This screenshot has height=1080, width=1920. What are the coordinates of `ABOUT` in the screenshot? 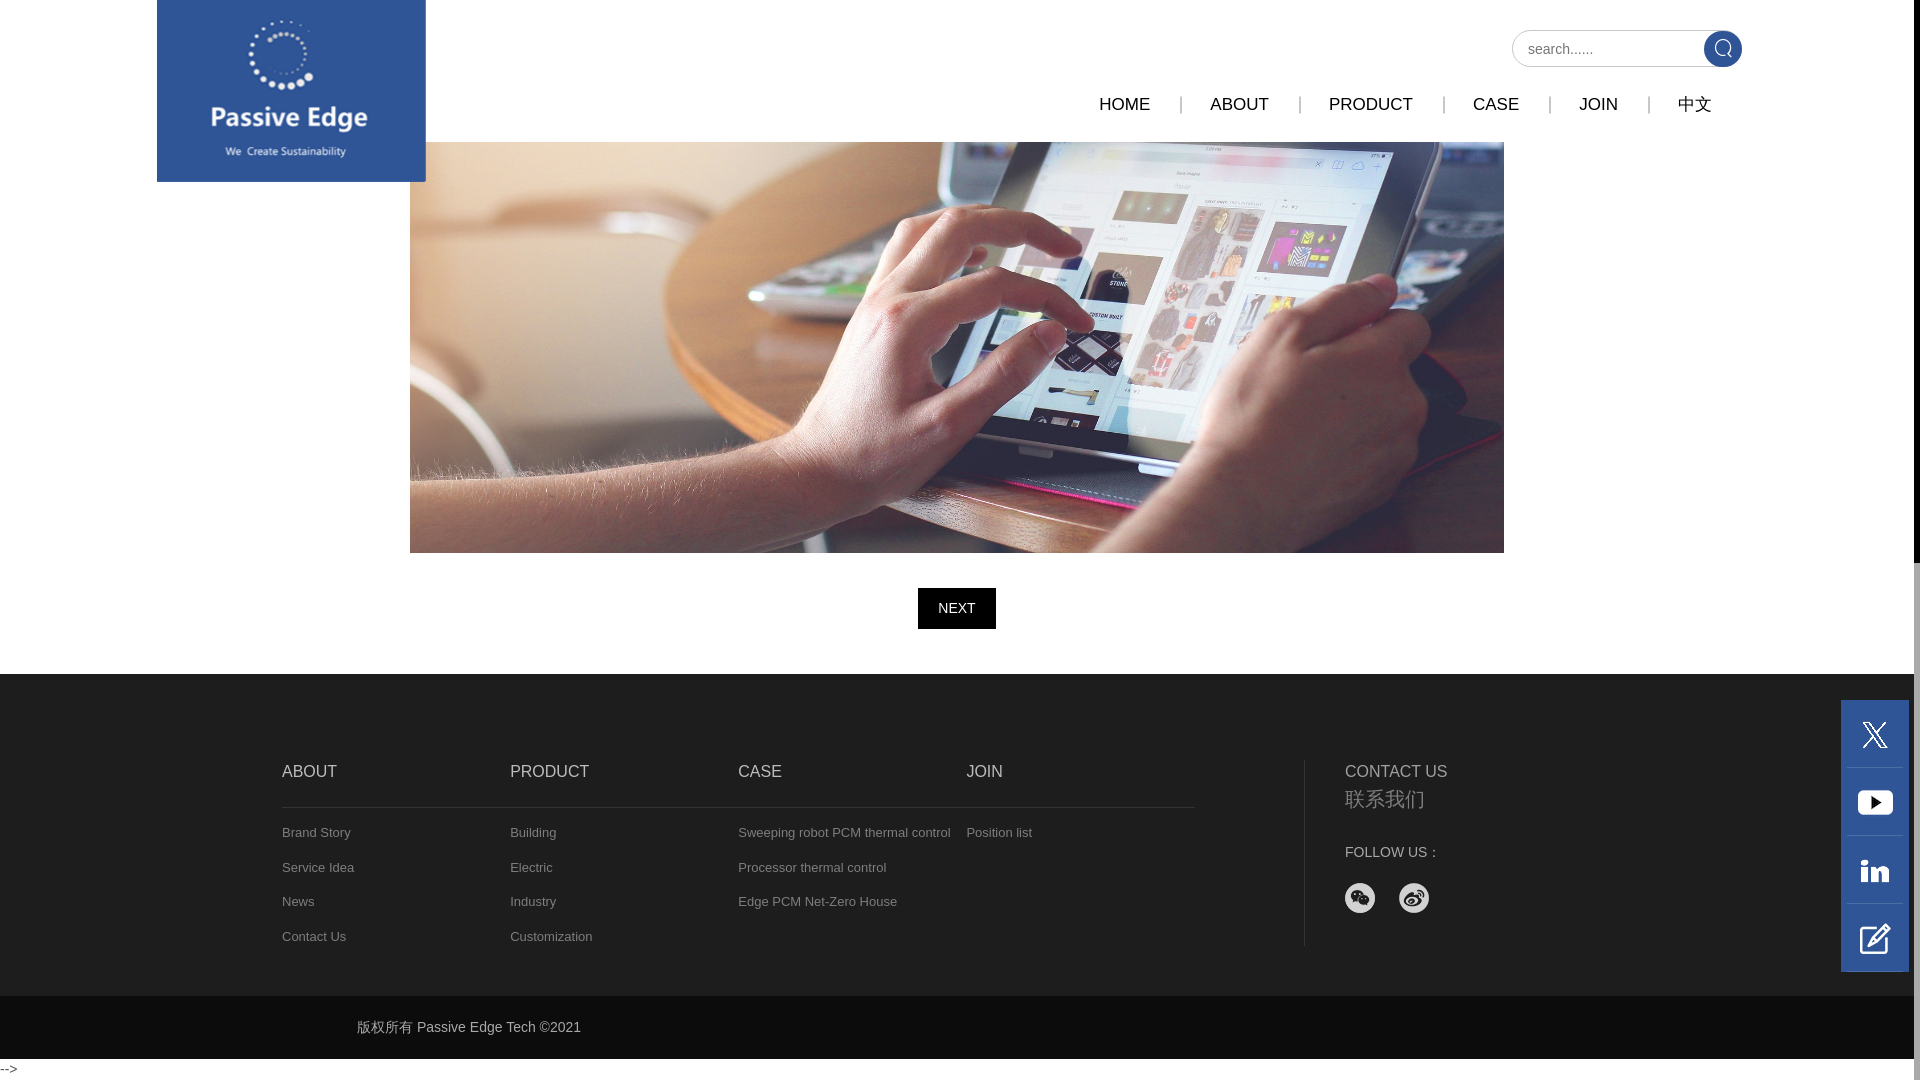 It's located at (396, 784).